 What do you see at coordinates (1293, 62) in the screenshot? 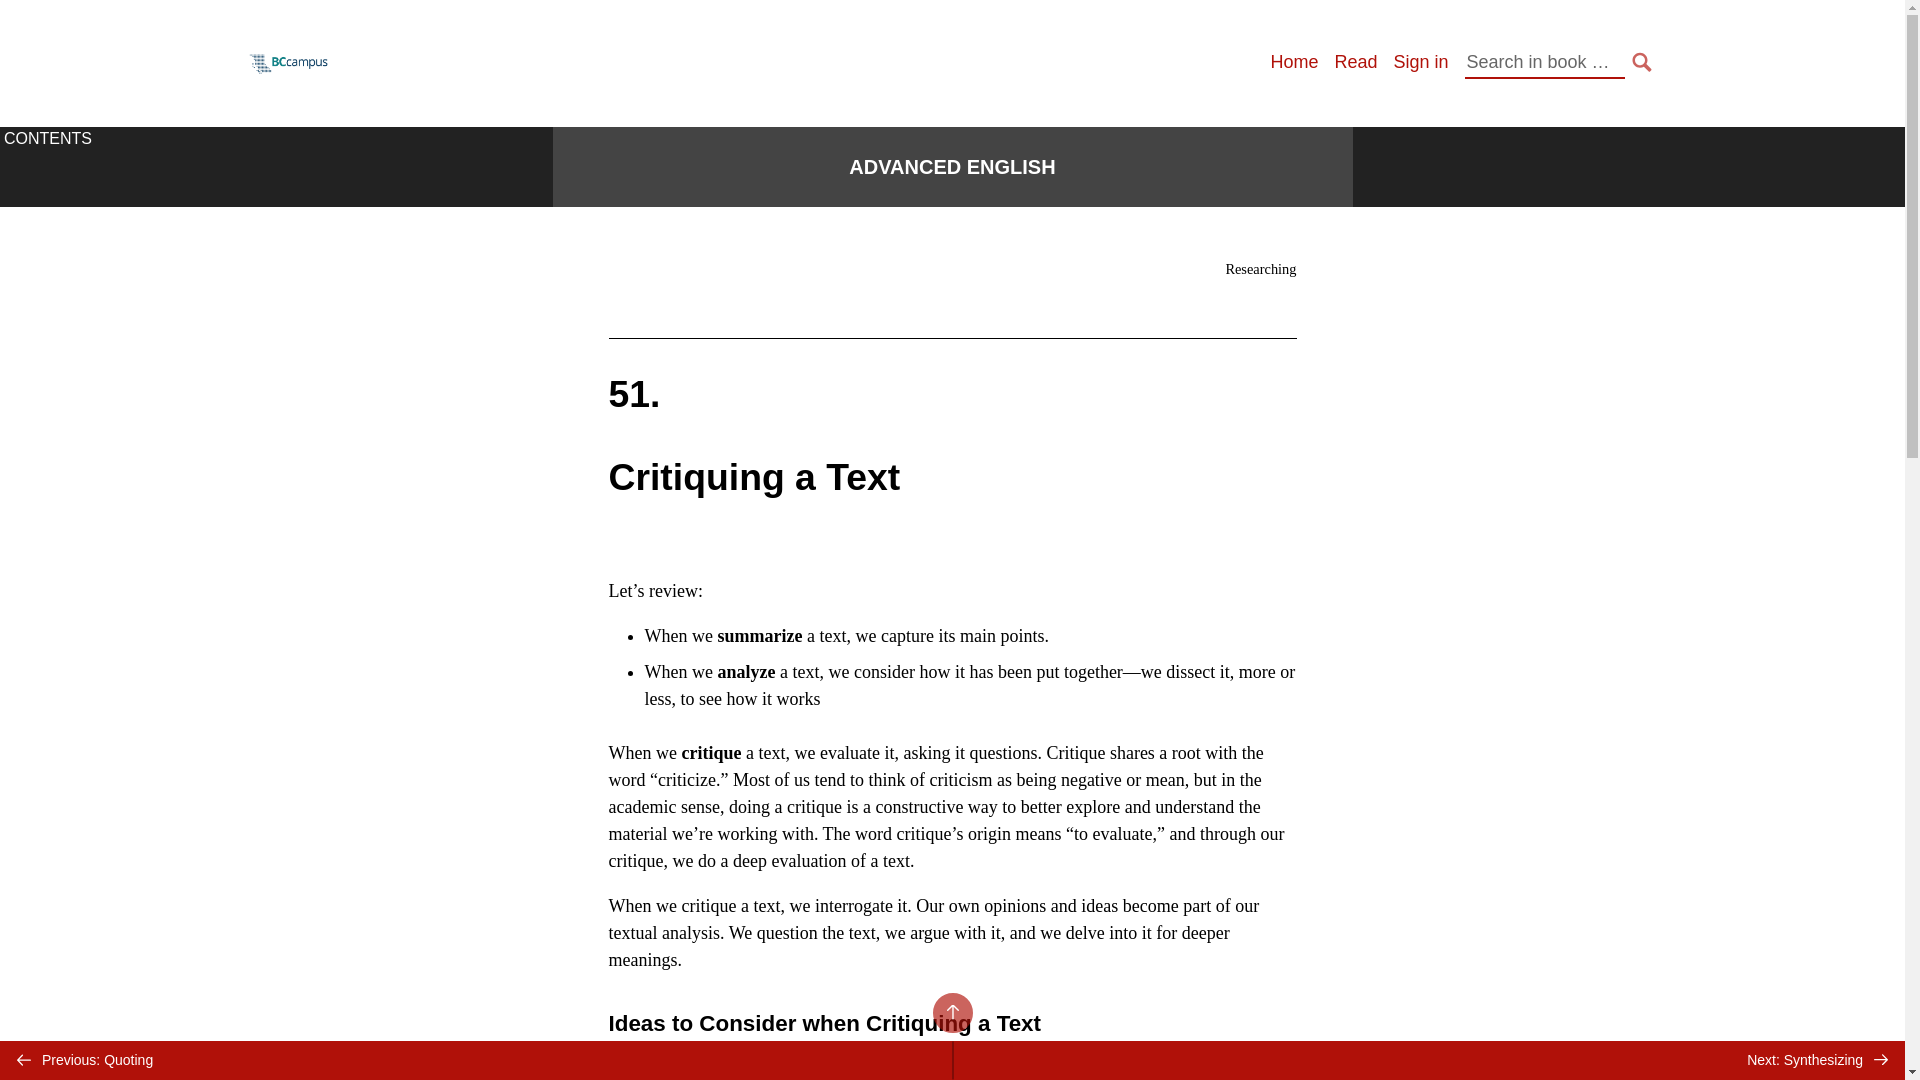
I see `Home` at bounding box center [1293, 62].